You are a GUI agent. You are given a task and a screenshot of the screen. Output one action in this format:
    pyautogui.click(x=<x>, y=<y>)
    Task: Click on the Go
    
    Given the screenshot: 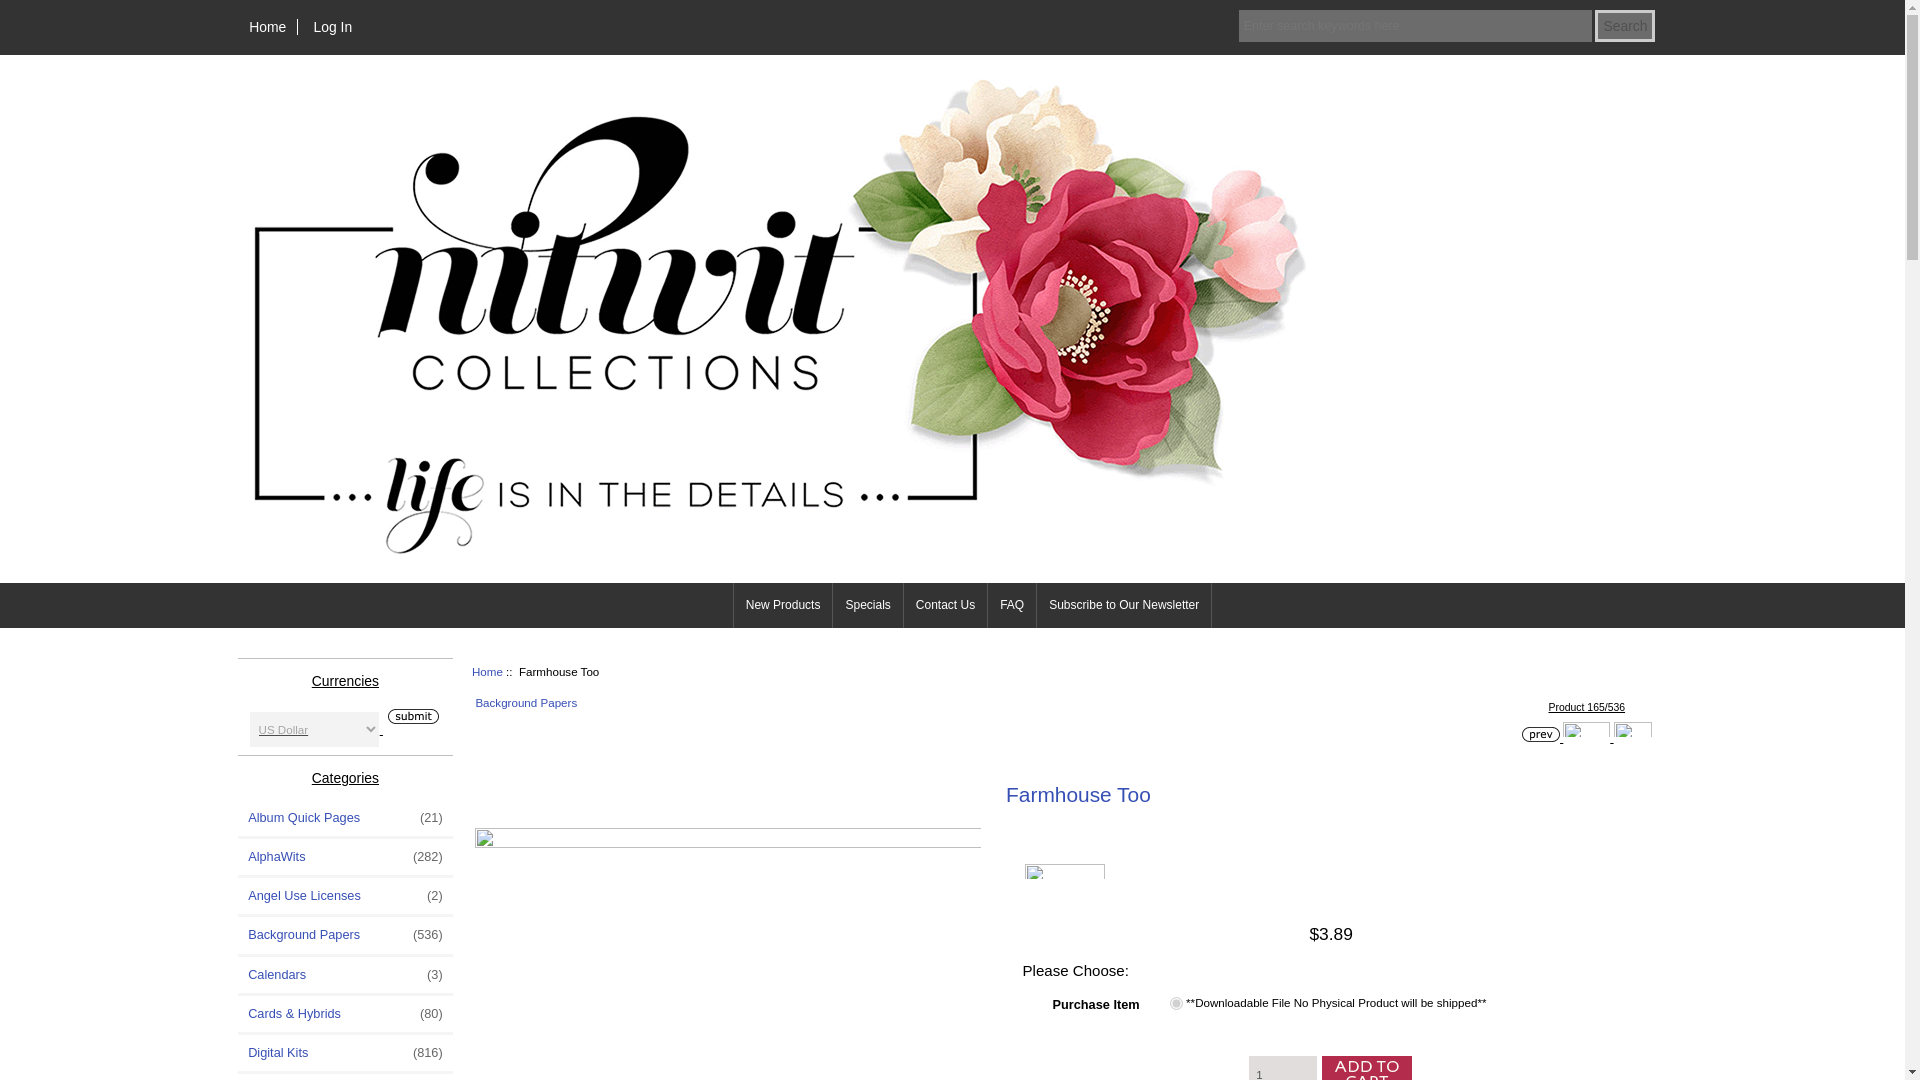 What is the action you would take?
    pyautogui.click(x=410, y=716)
    